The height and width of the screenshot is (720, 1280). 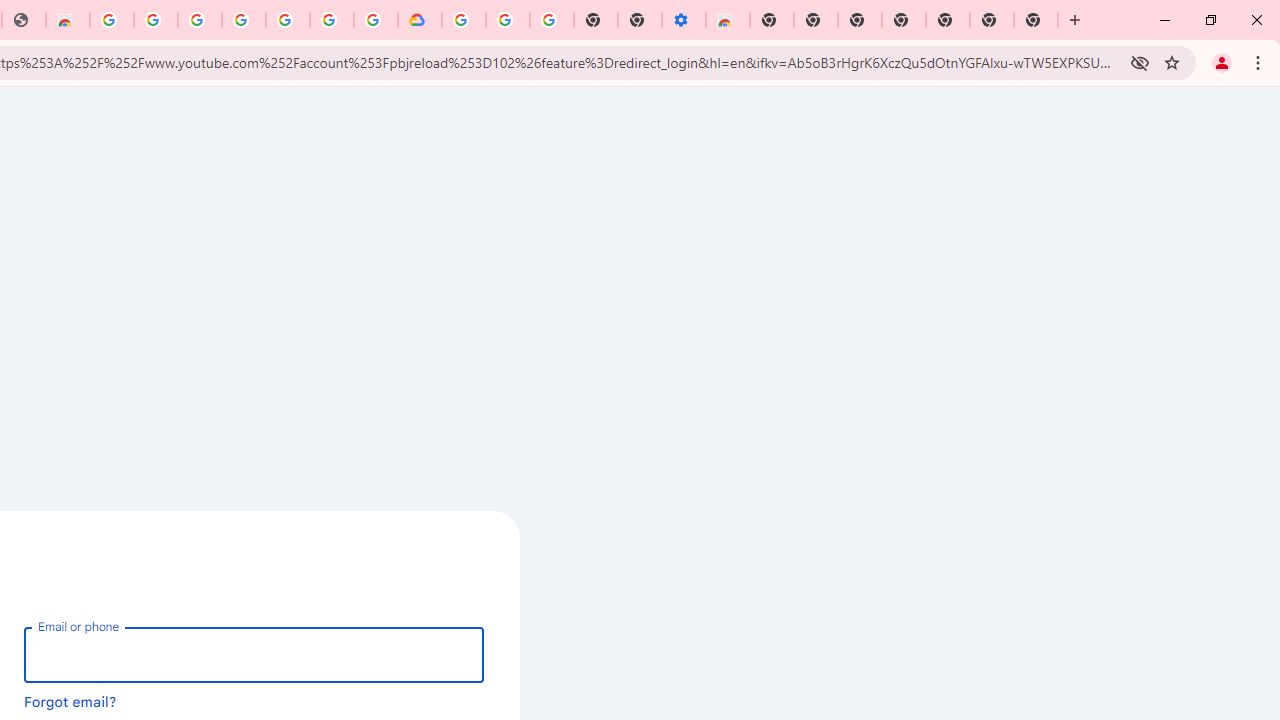 What do you see at coordinates (156, 20) in the screenshot?
I see `Ad Settings` at bounding box center [156, 20].